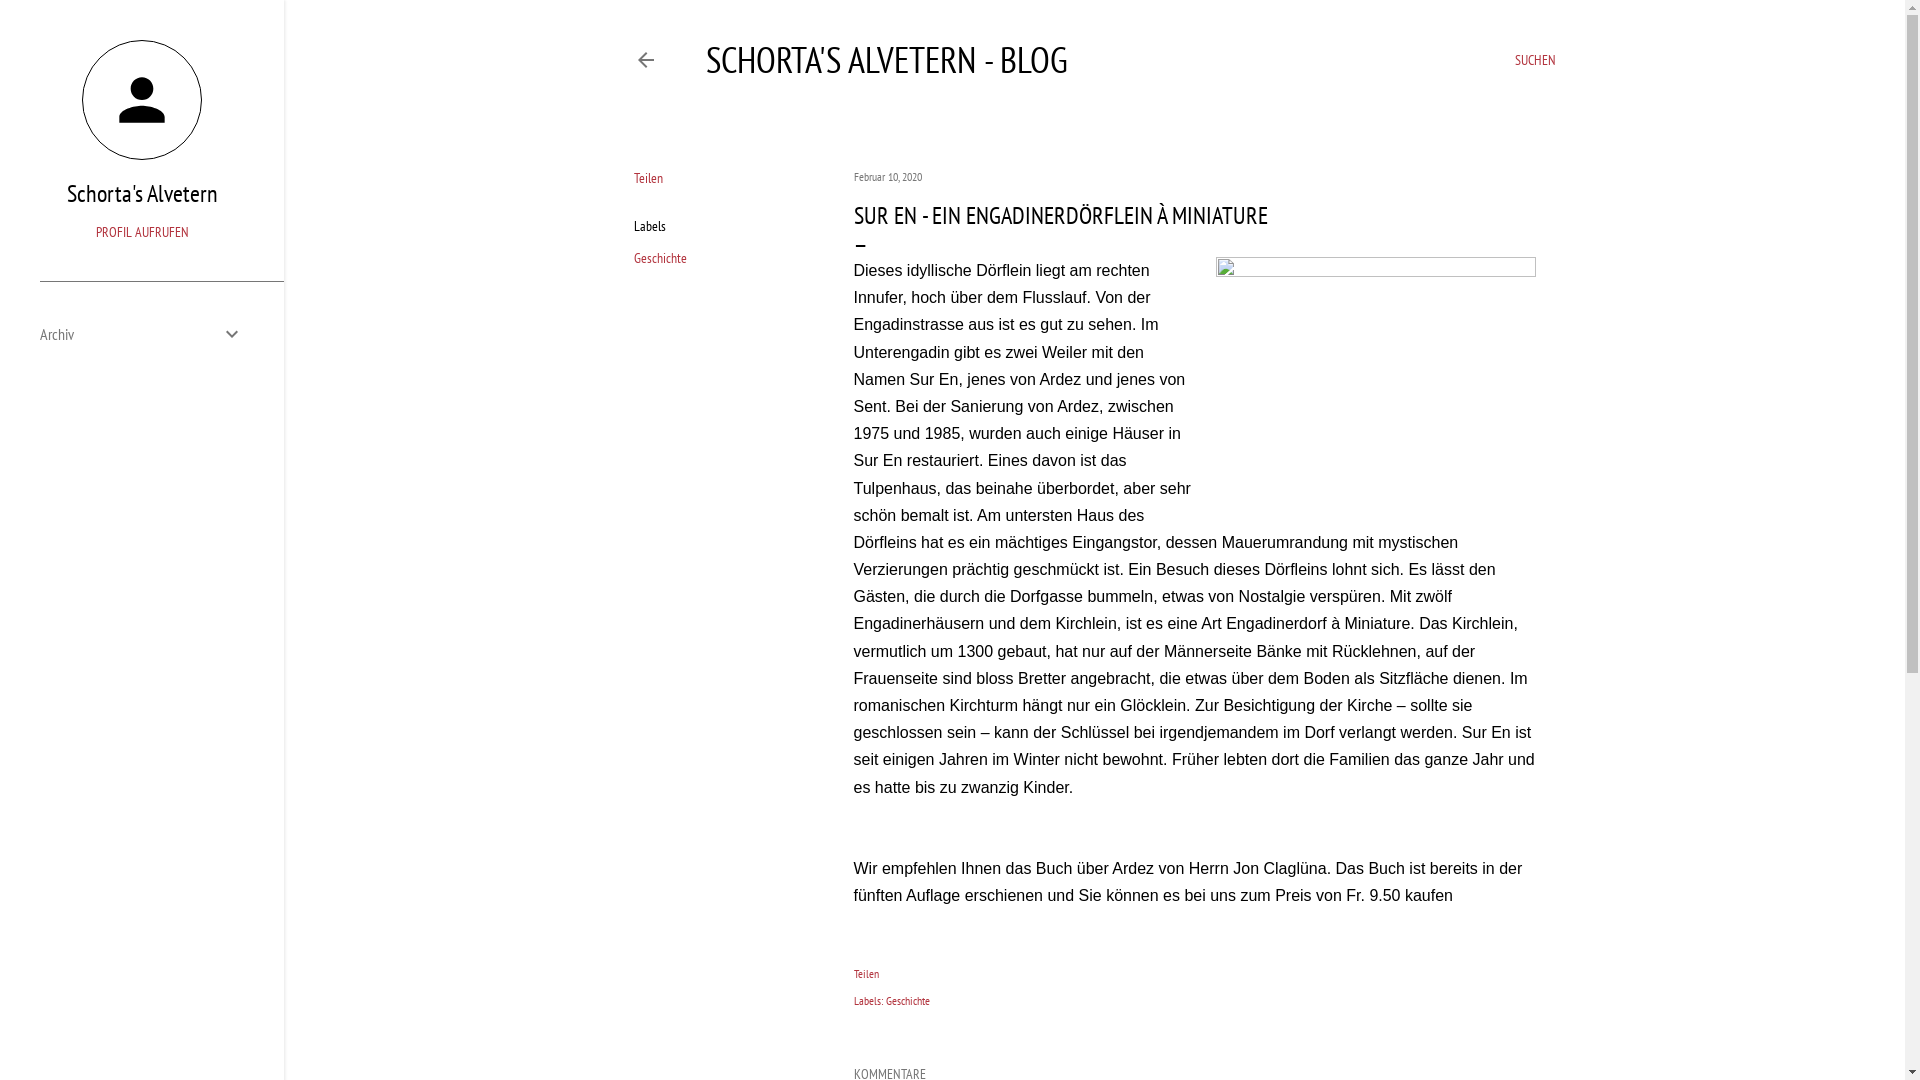  Describe the element at coordinates (660, 258) in the screenshot. I see `Geschichte` at that location.